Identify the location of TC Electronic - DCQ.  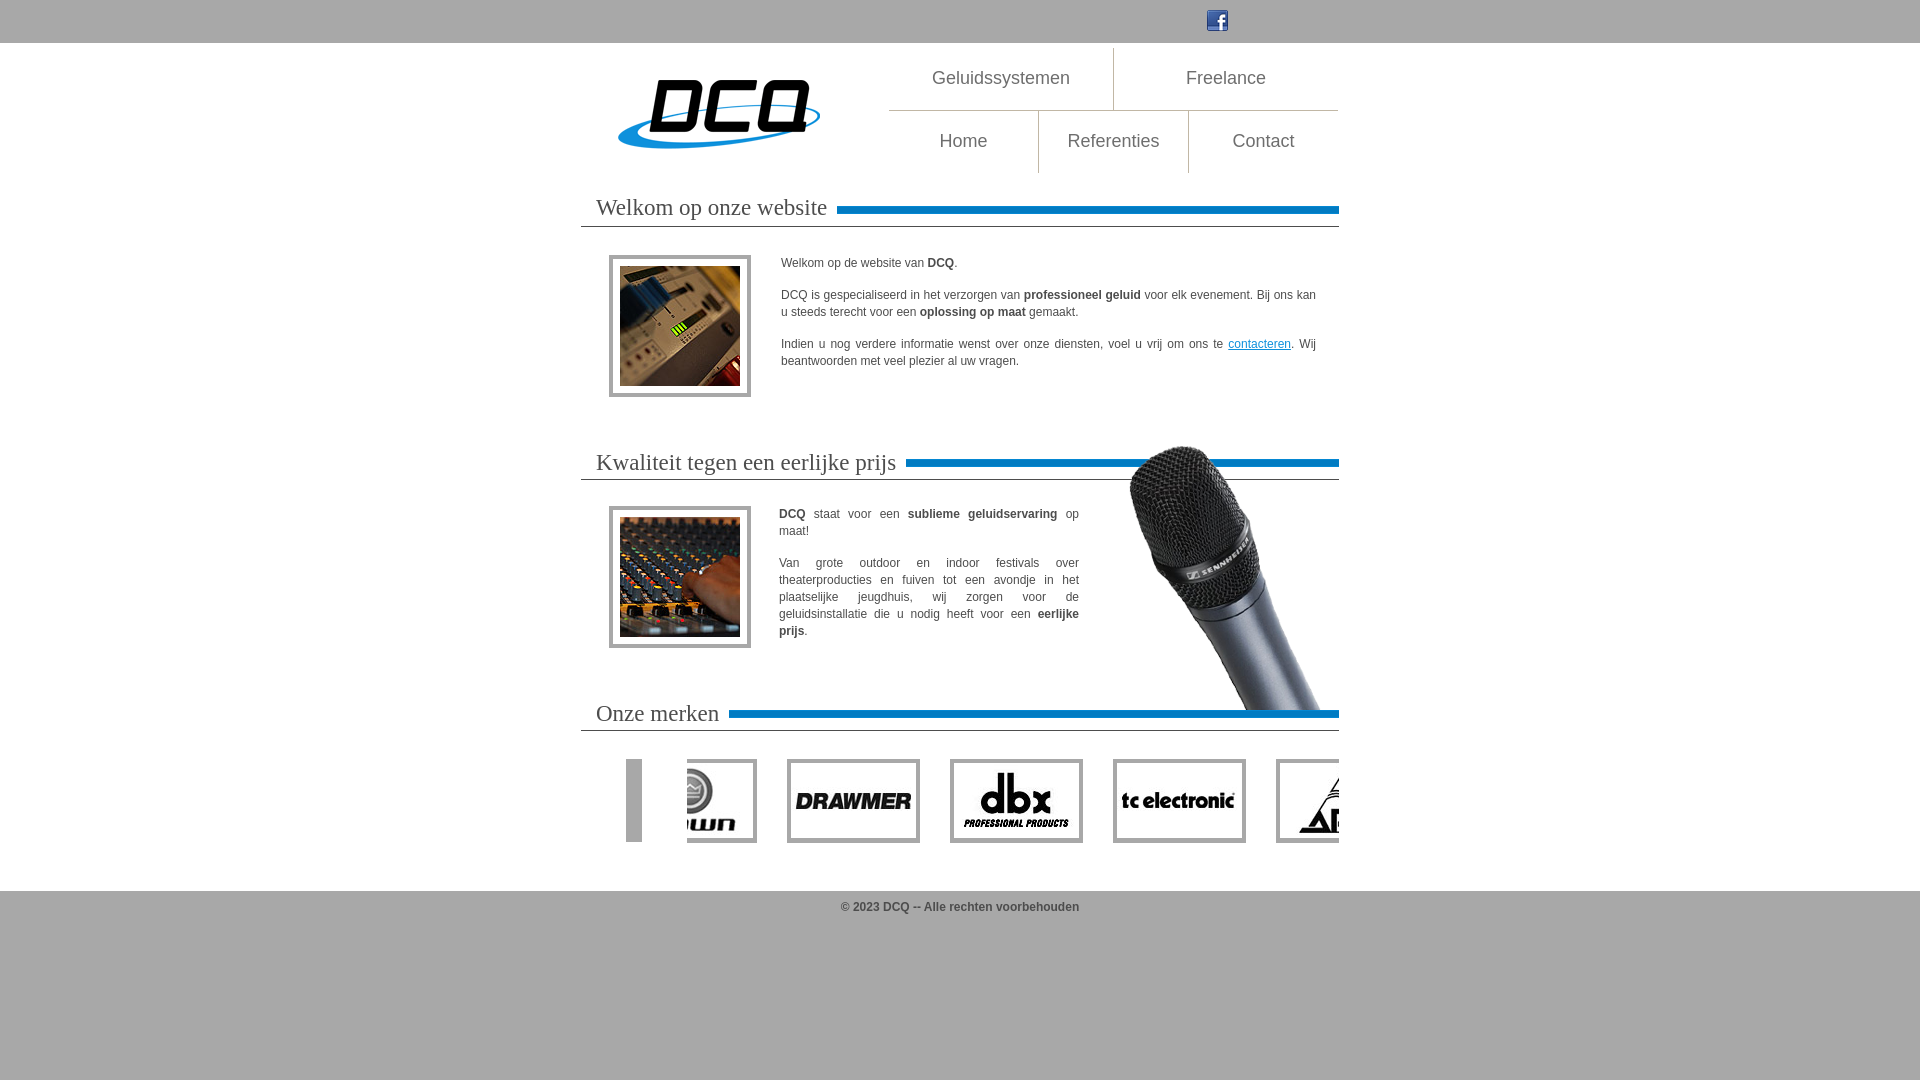
(1240, 800).